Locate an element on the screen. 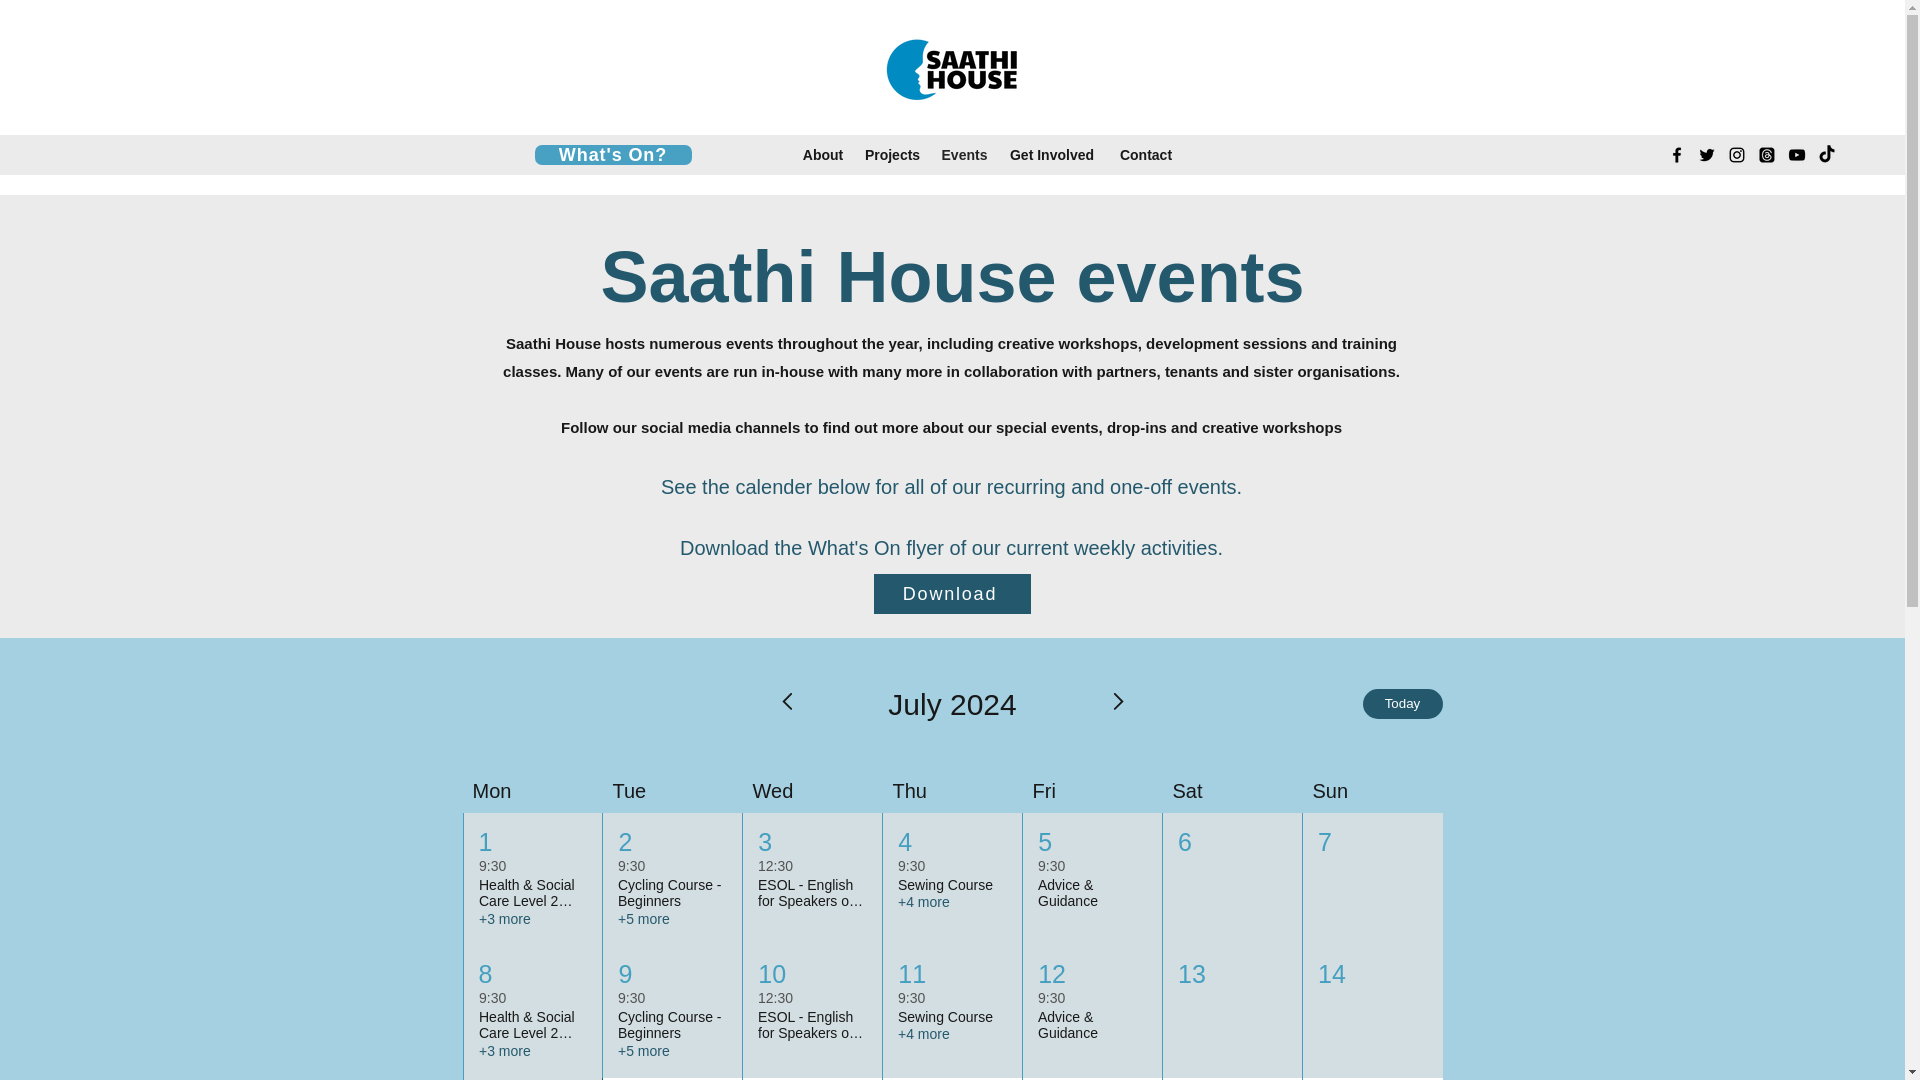  Events is located at coordinates (964, 154).